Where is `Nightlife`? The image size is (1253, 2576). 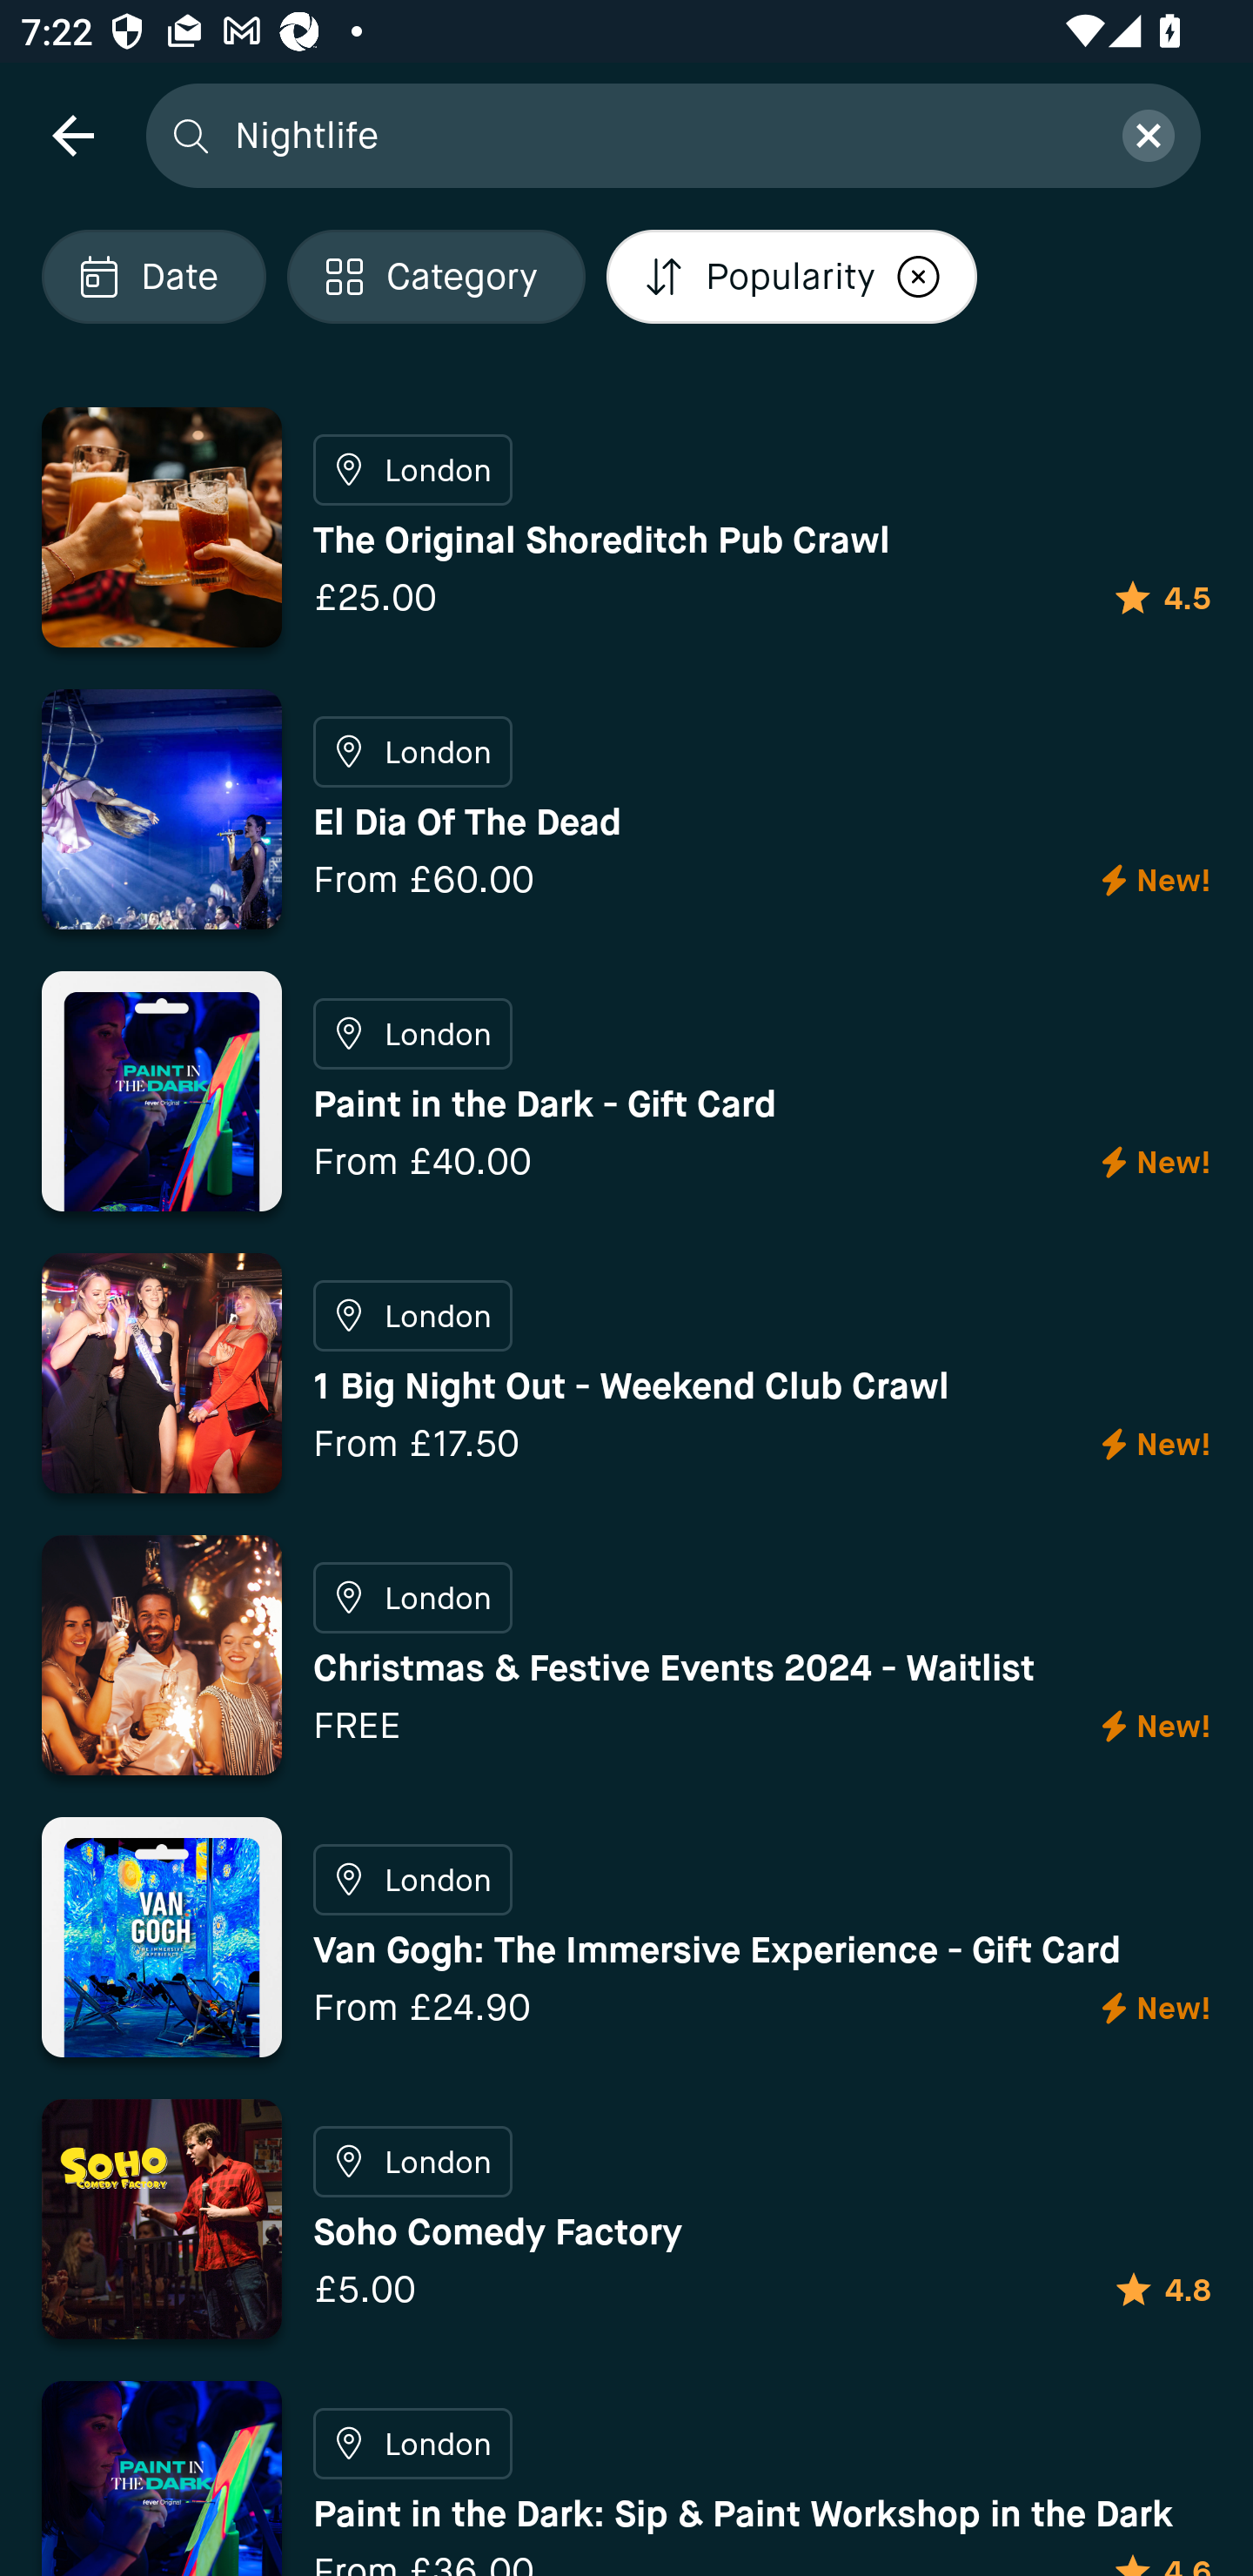 Nightlife is located at coordinates (660, 134).